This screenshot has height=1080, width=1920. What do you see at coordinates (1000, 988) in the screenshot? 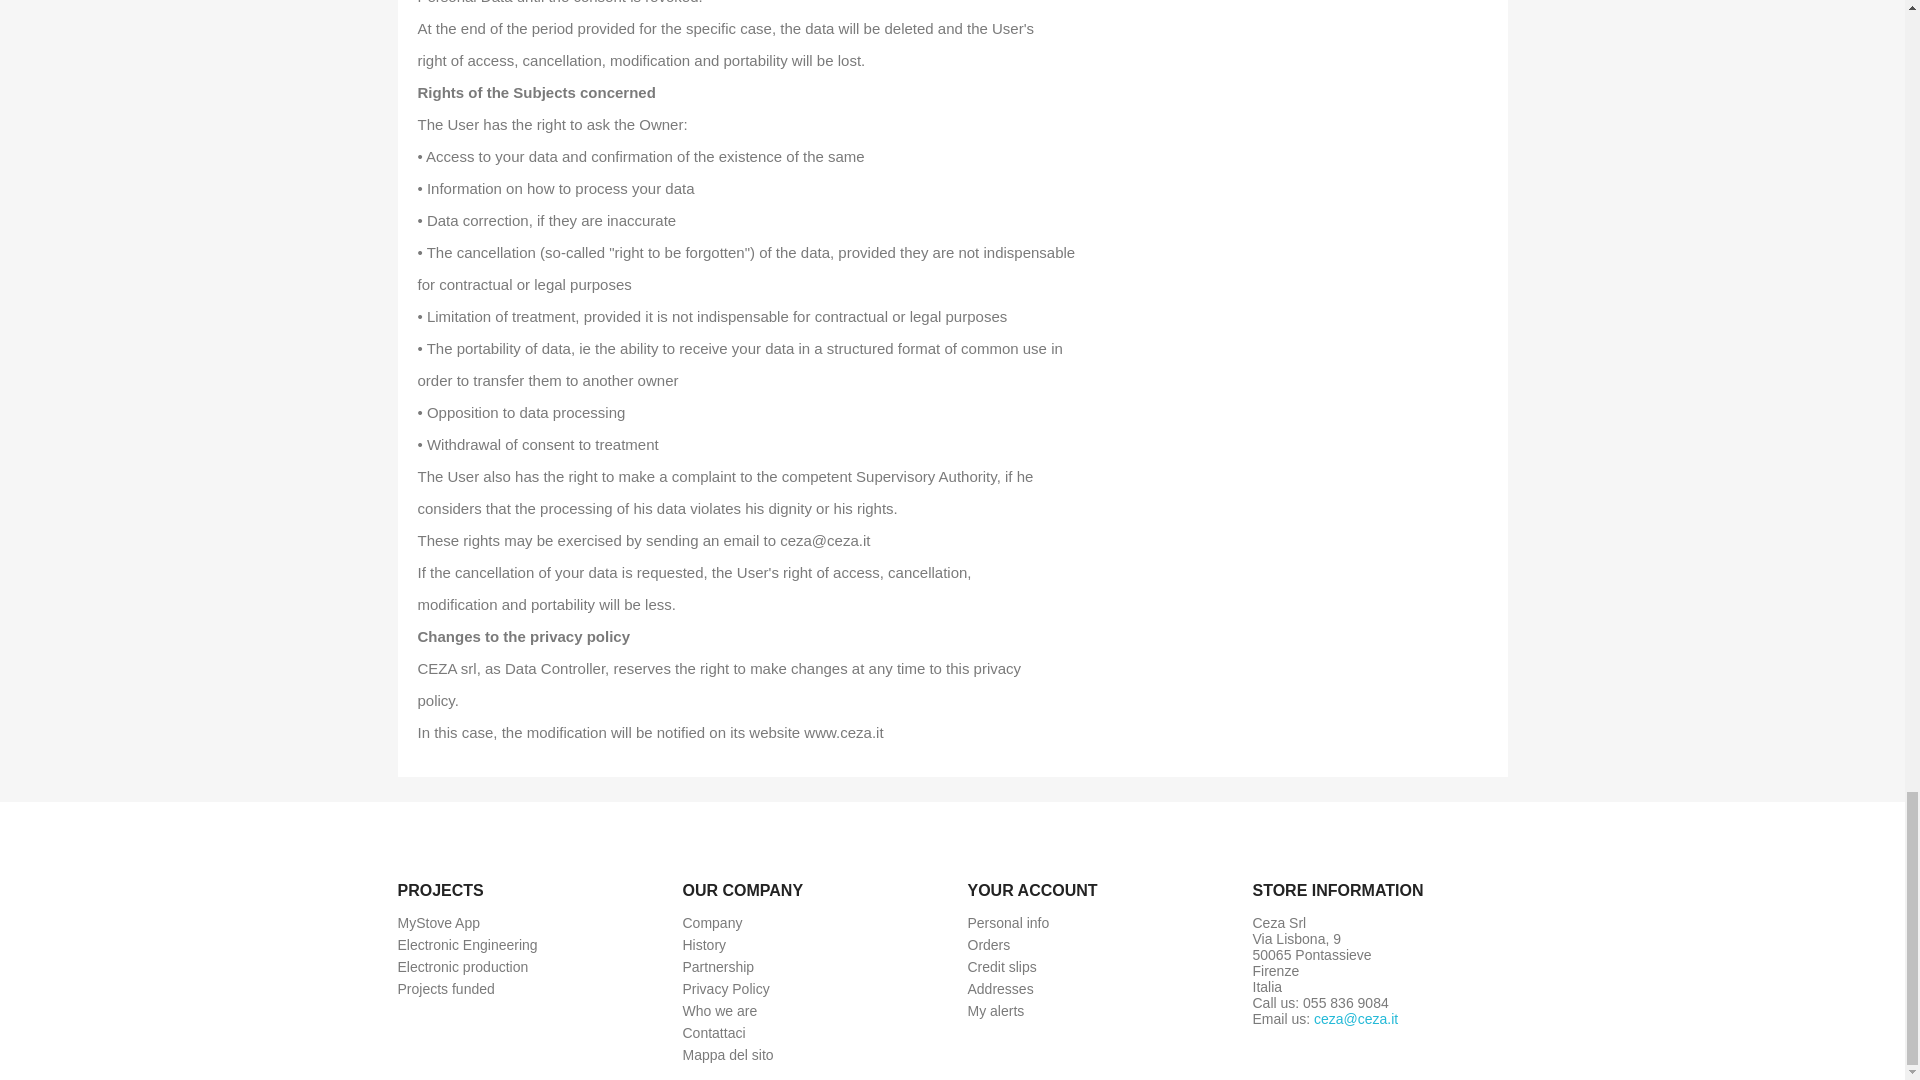
I see `Addresses` at bounding box center [1000, 988].